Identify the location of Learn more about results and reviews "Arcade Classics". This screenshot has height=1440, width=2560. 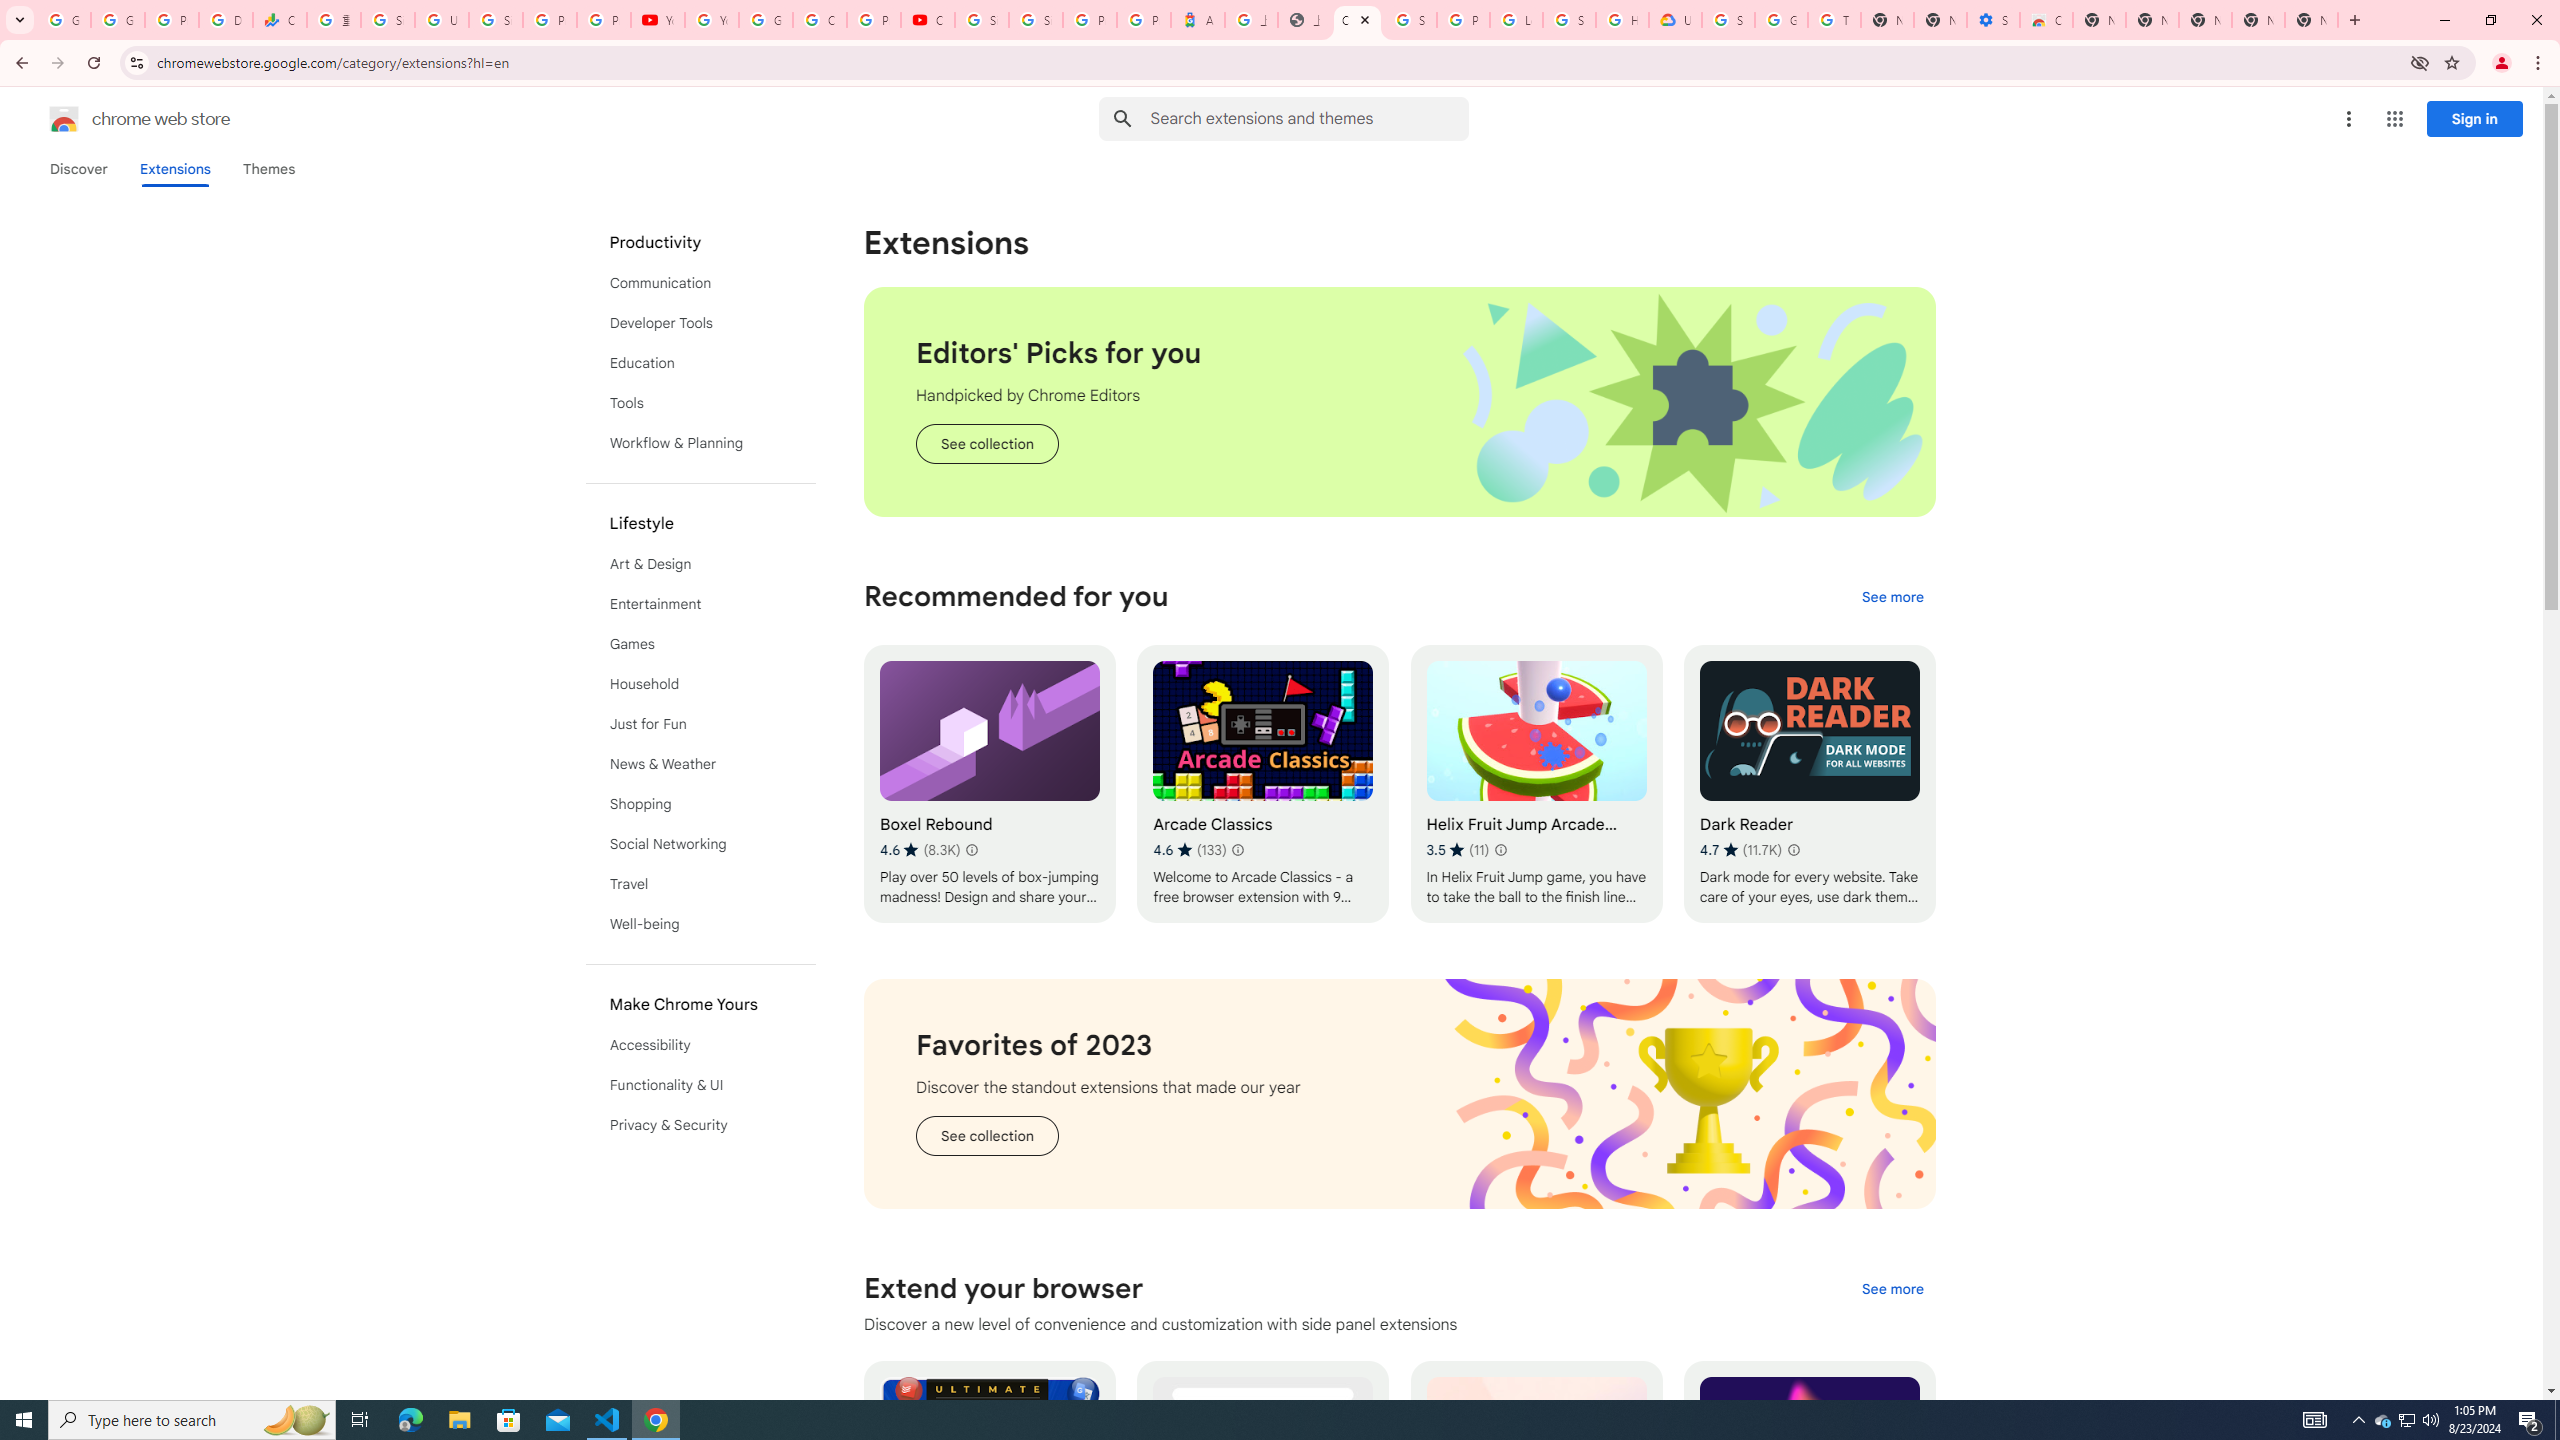
(1238, 850).